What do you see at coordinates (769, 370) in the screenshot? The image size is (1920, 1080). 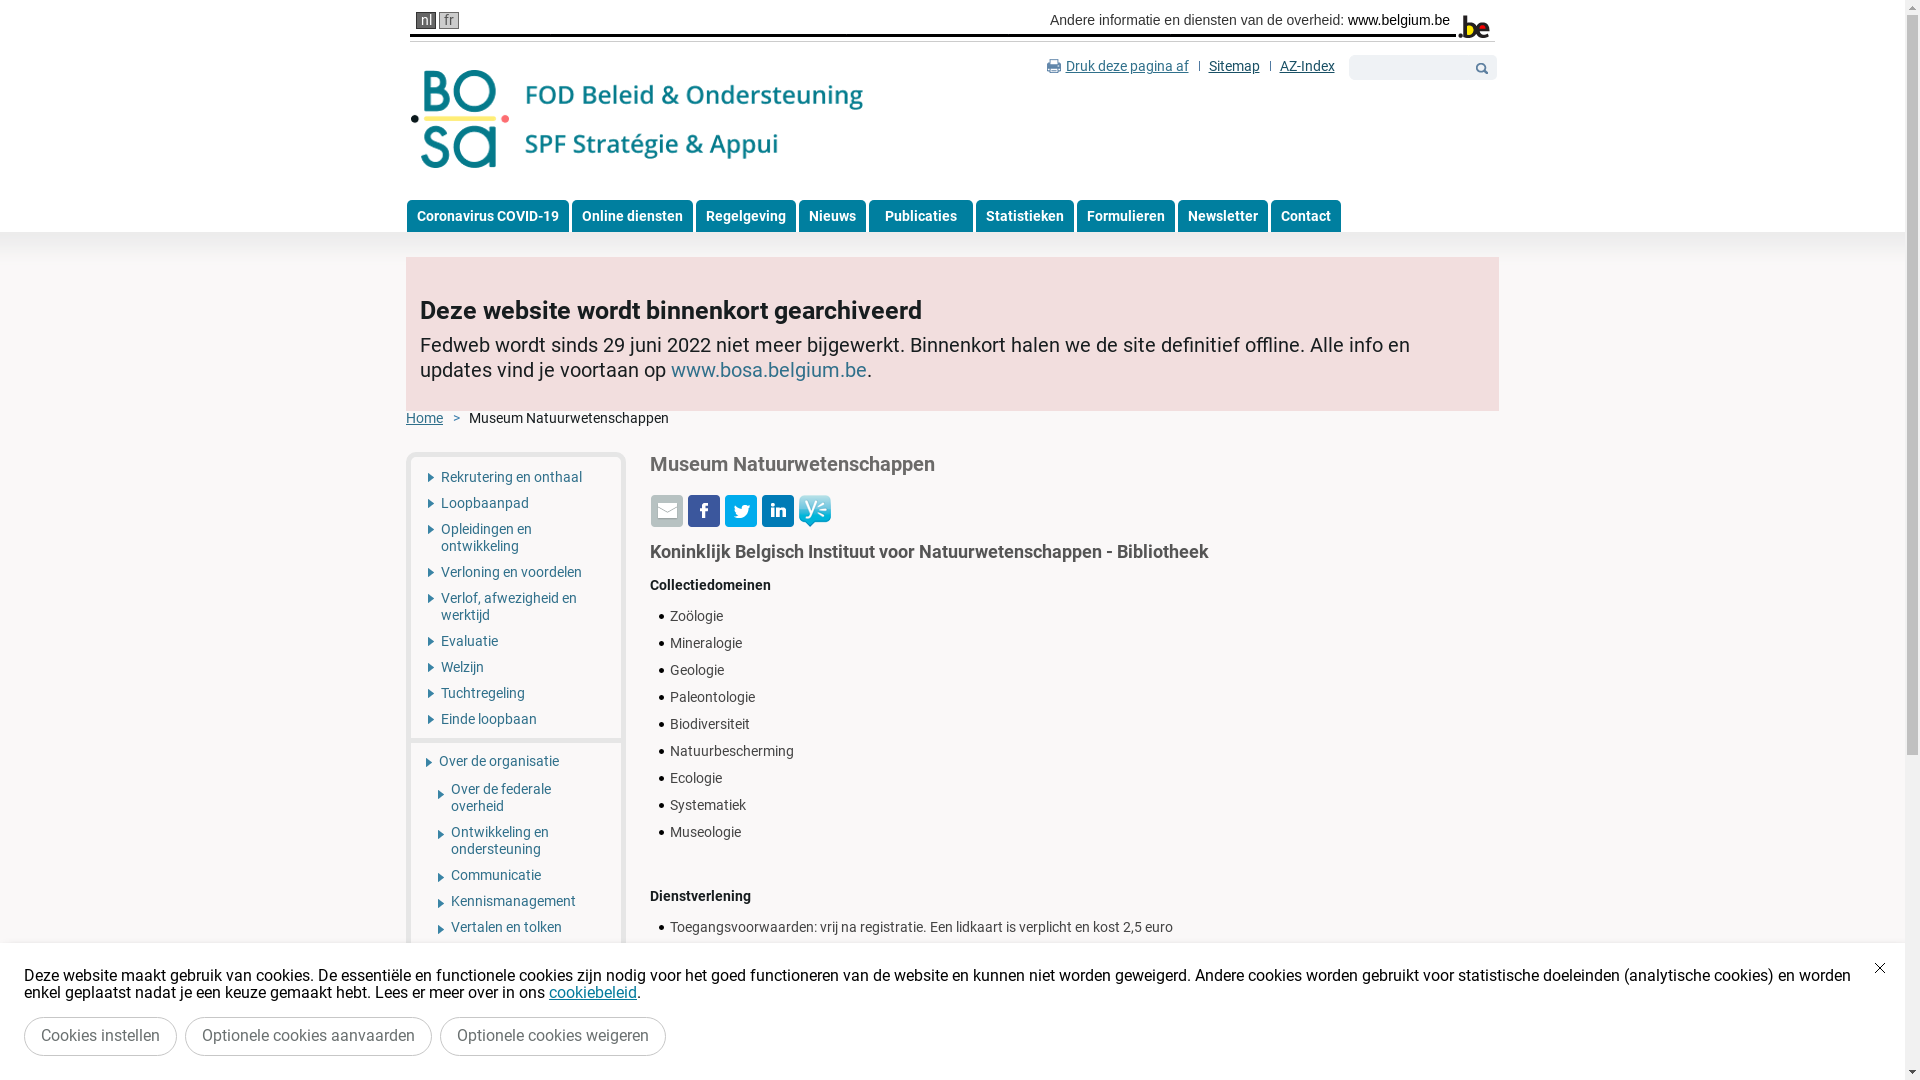 I see `www.bosa.belgium.be` at bounding box center [769, 370].